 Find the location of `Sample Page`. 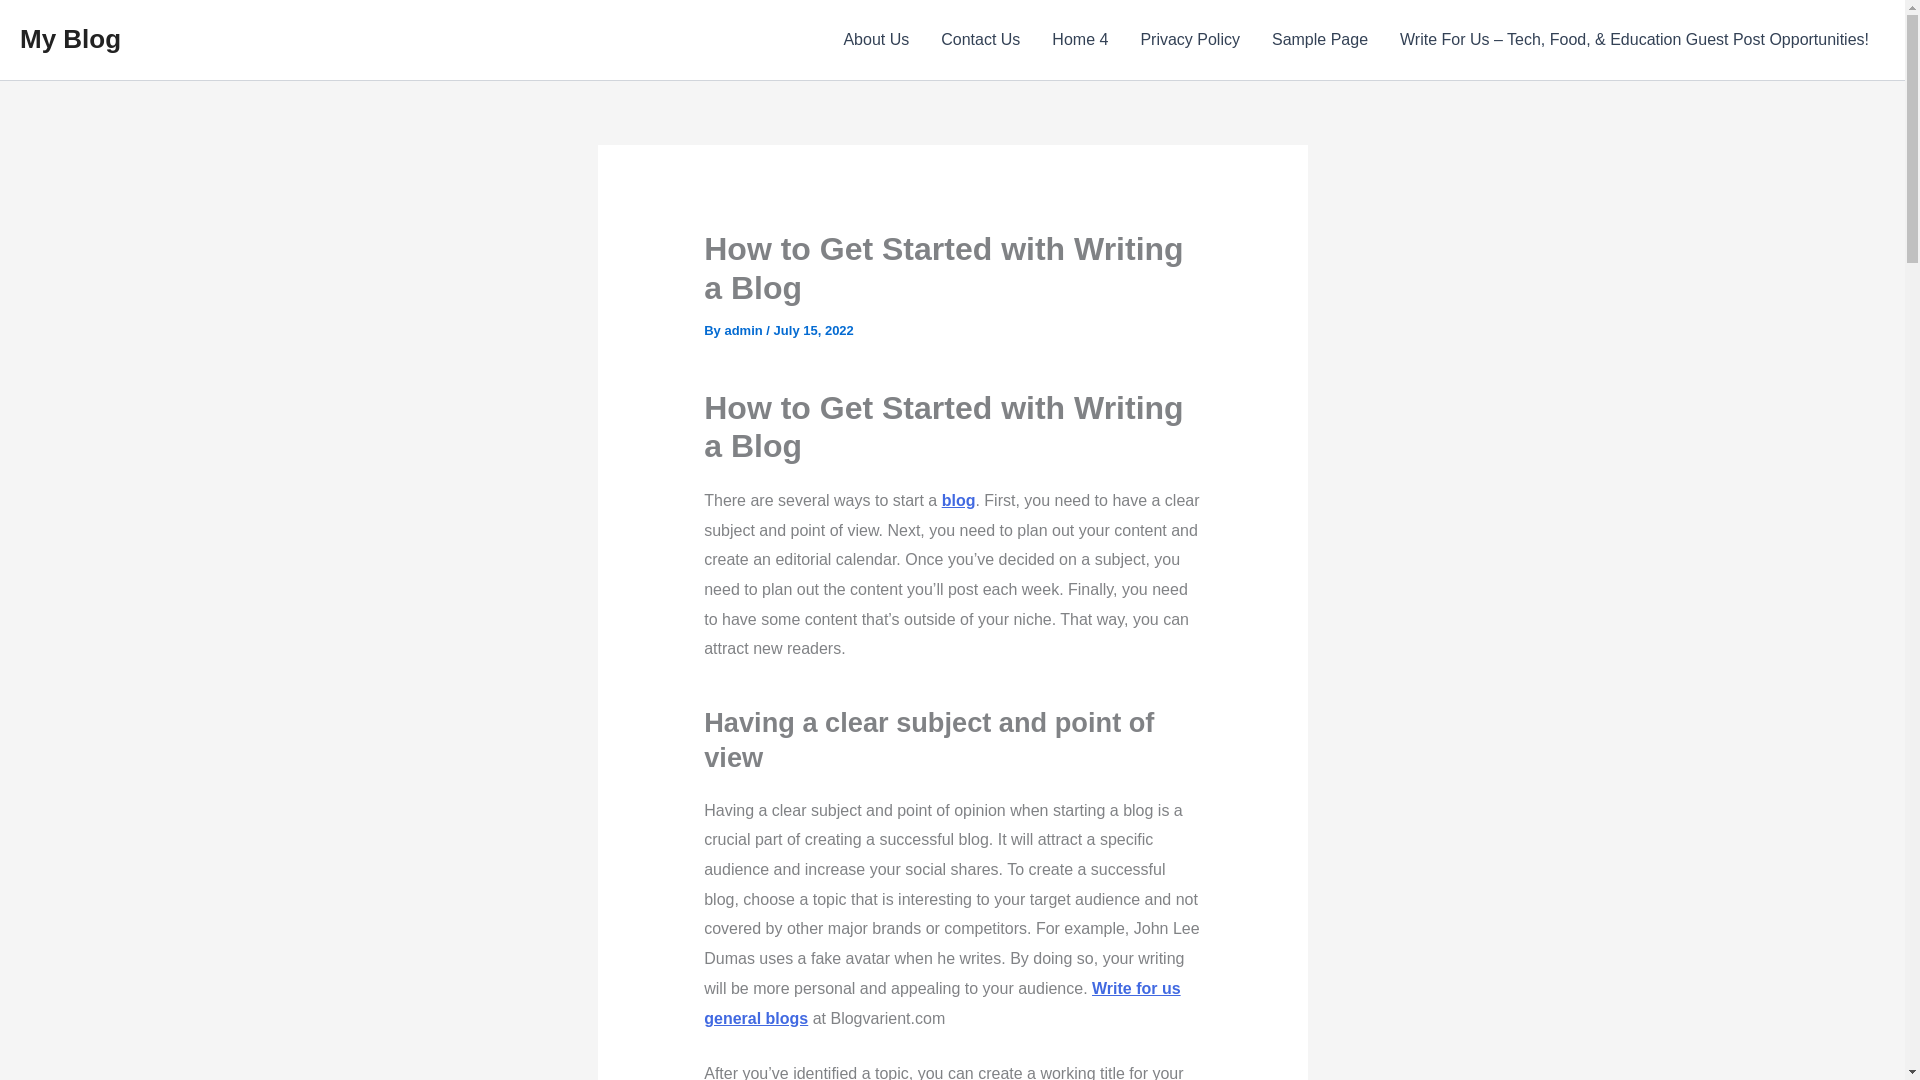

Sample Page is located at coordinates (1320, 40).